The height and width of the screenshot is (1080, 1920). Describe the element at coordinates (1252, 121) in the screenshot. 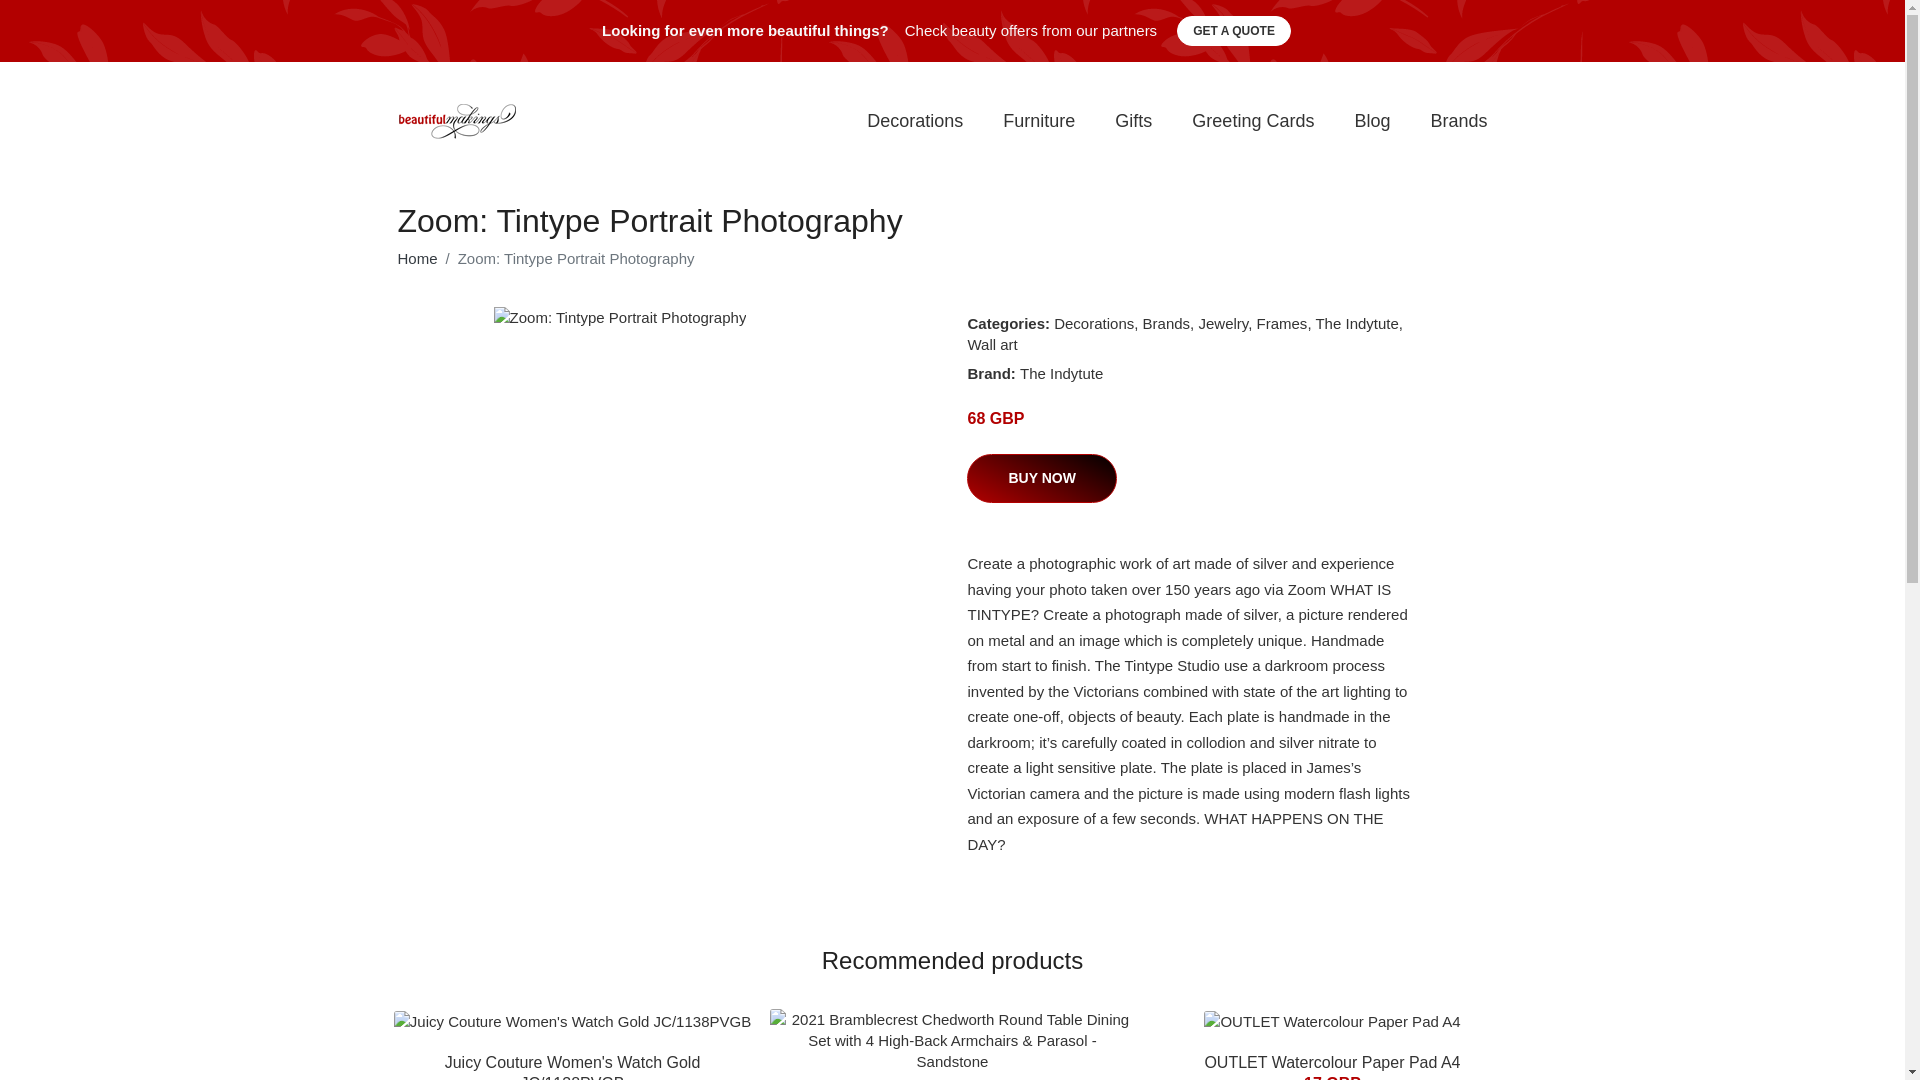

I see `Greeting Cards` at that location.